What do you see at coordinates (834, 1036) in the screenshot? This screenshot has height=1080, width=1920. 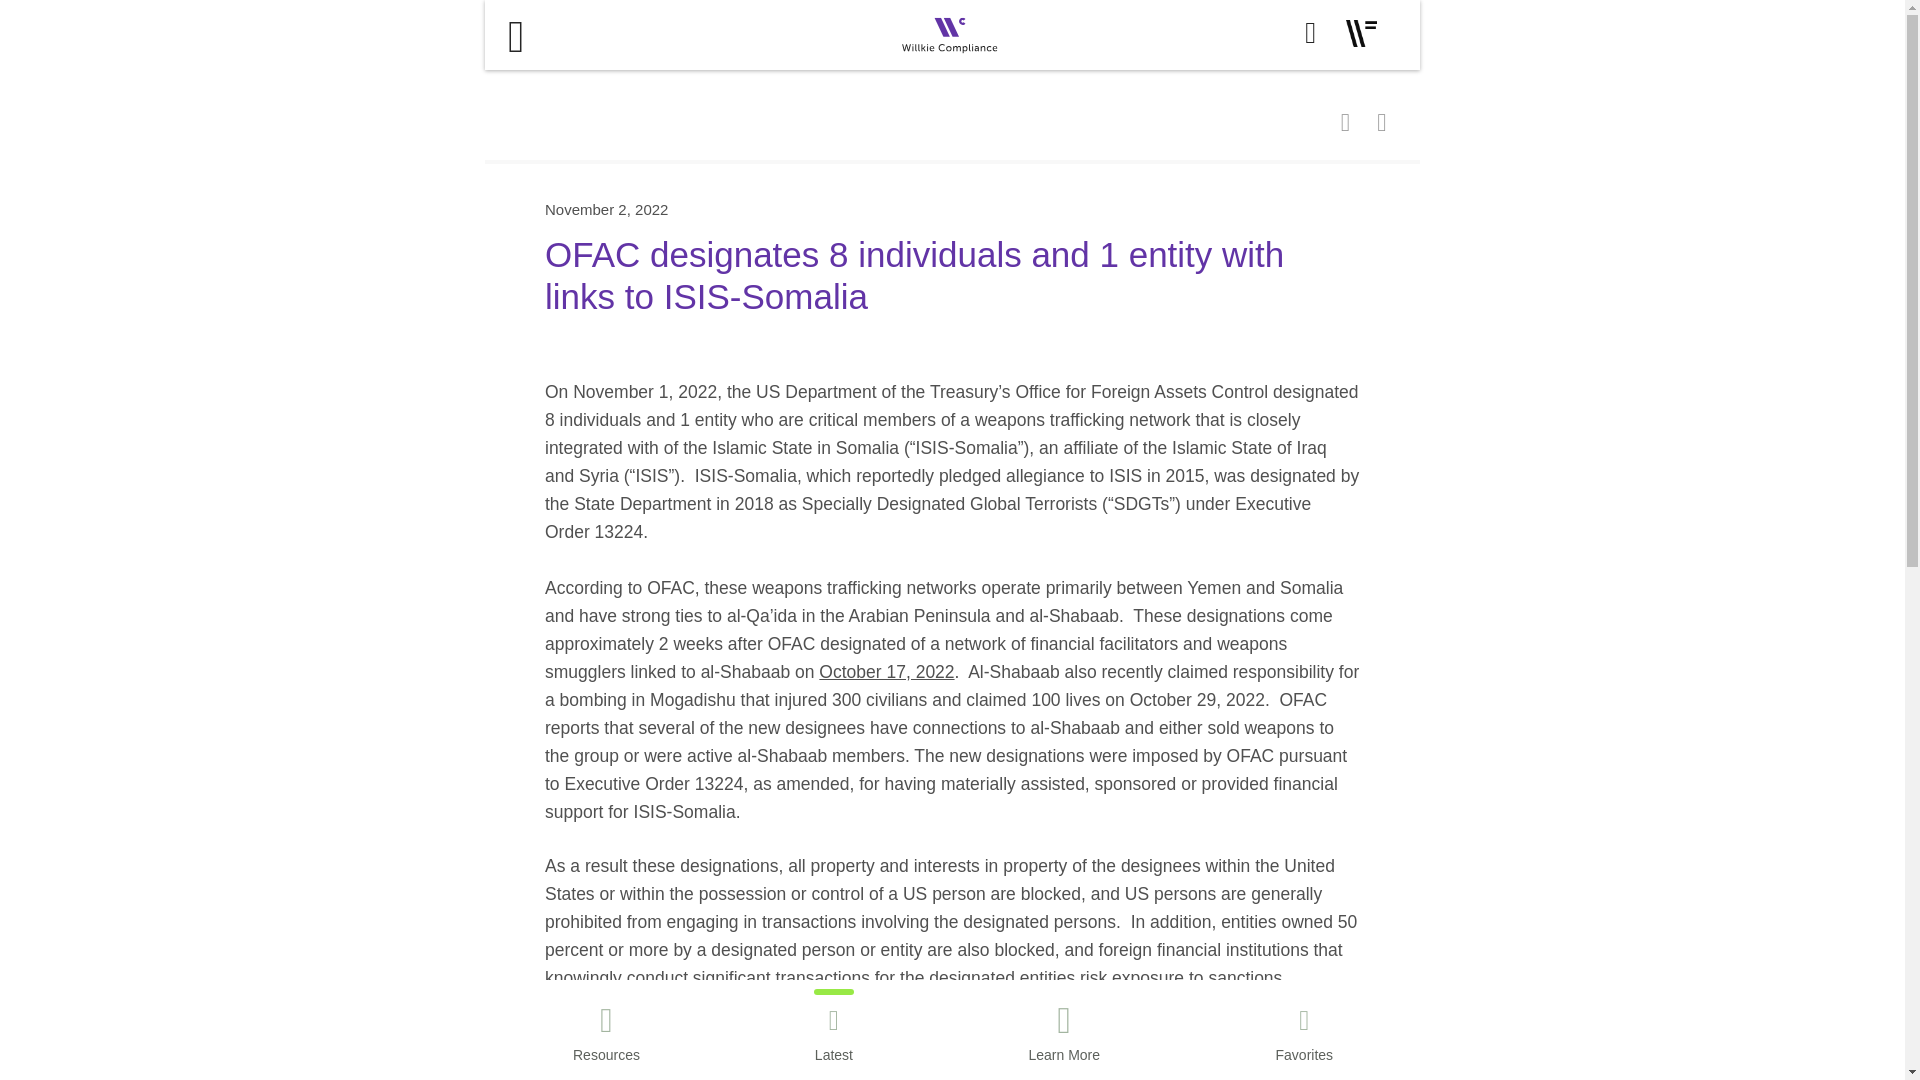 I see `Latest` at bounding box center [834, 1036].